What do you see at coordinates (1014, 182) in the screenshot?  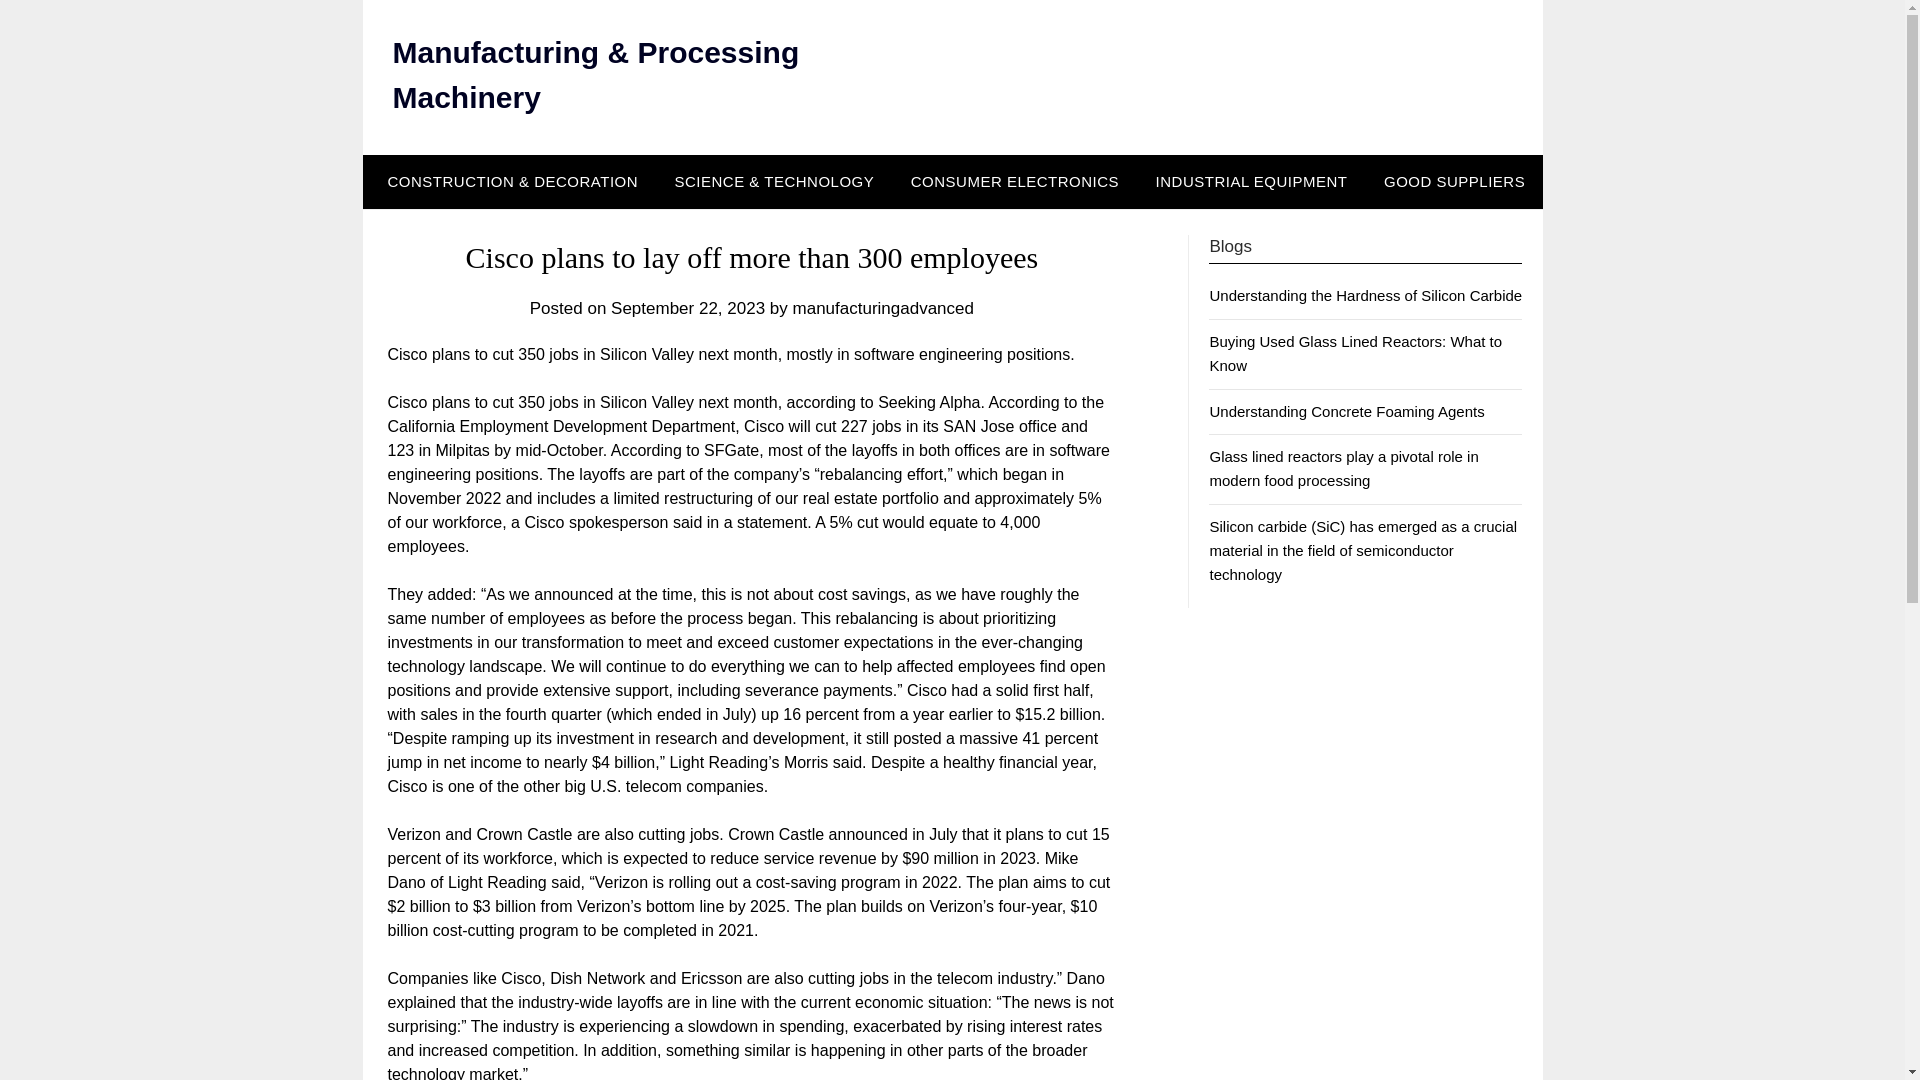 I see `CONSUMER ELECTRONICS` at bounding box center [1014, 182].